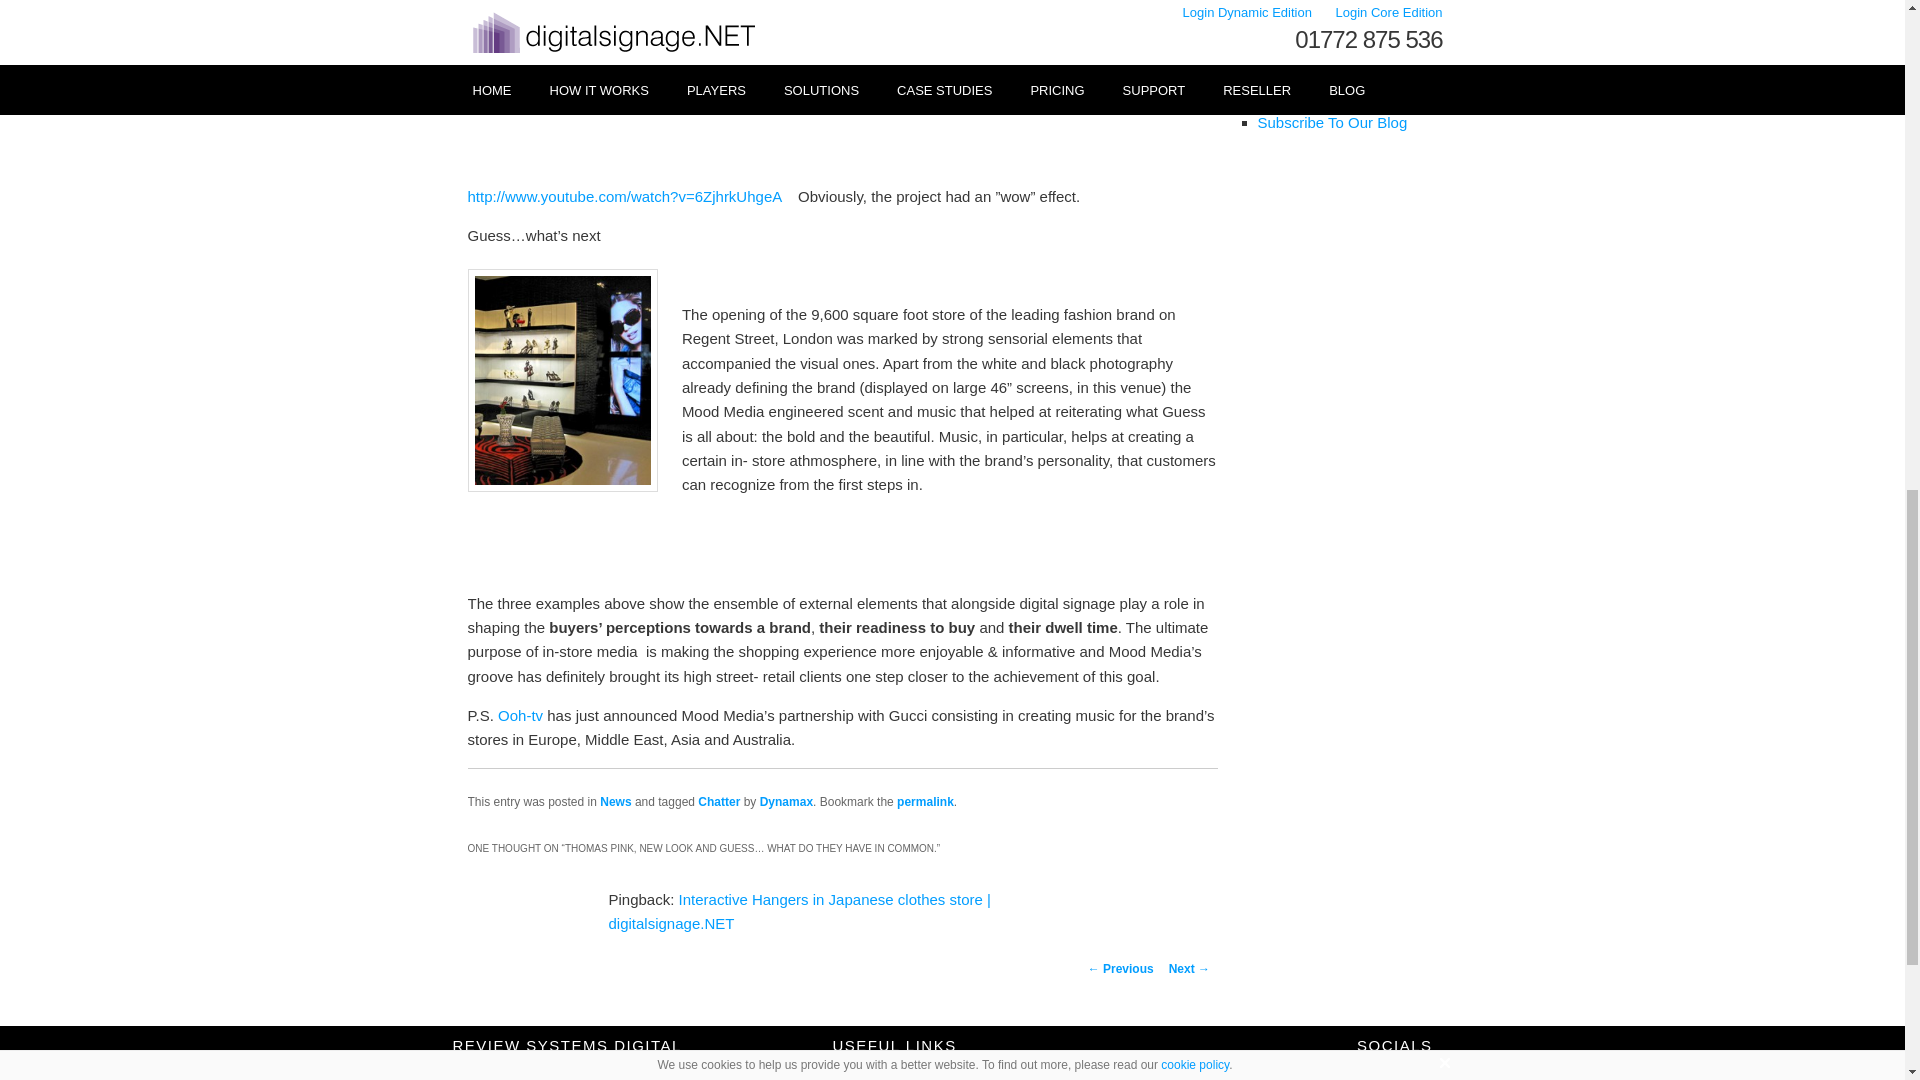 Image resolution: width=1920 pixels, height=1080 pixels. Describe the element at coordinates (520, 715) in the screenshot. I see `Ooh-tv` at that location.